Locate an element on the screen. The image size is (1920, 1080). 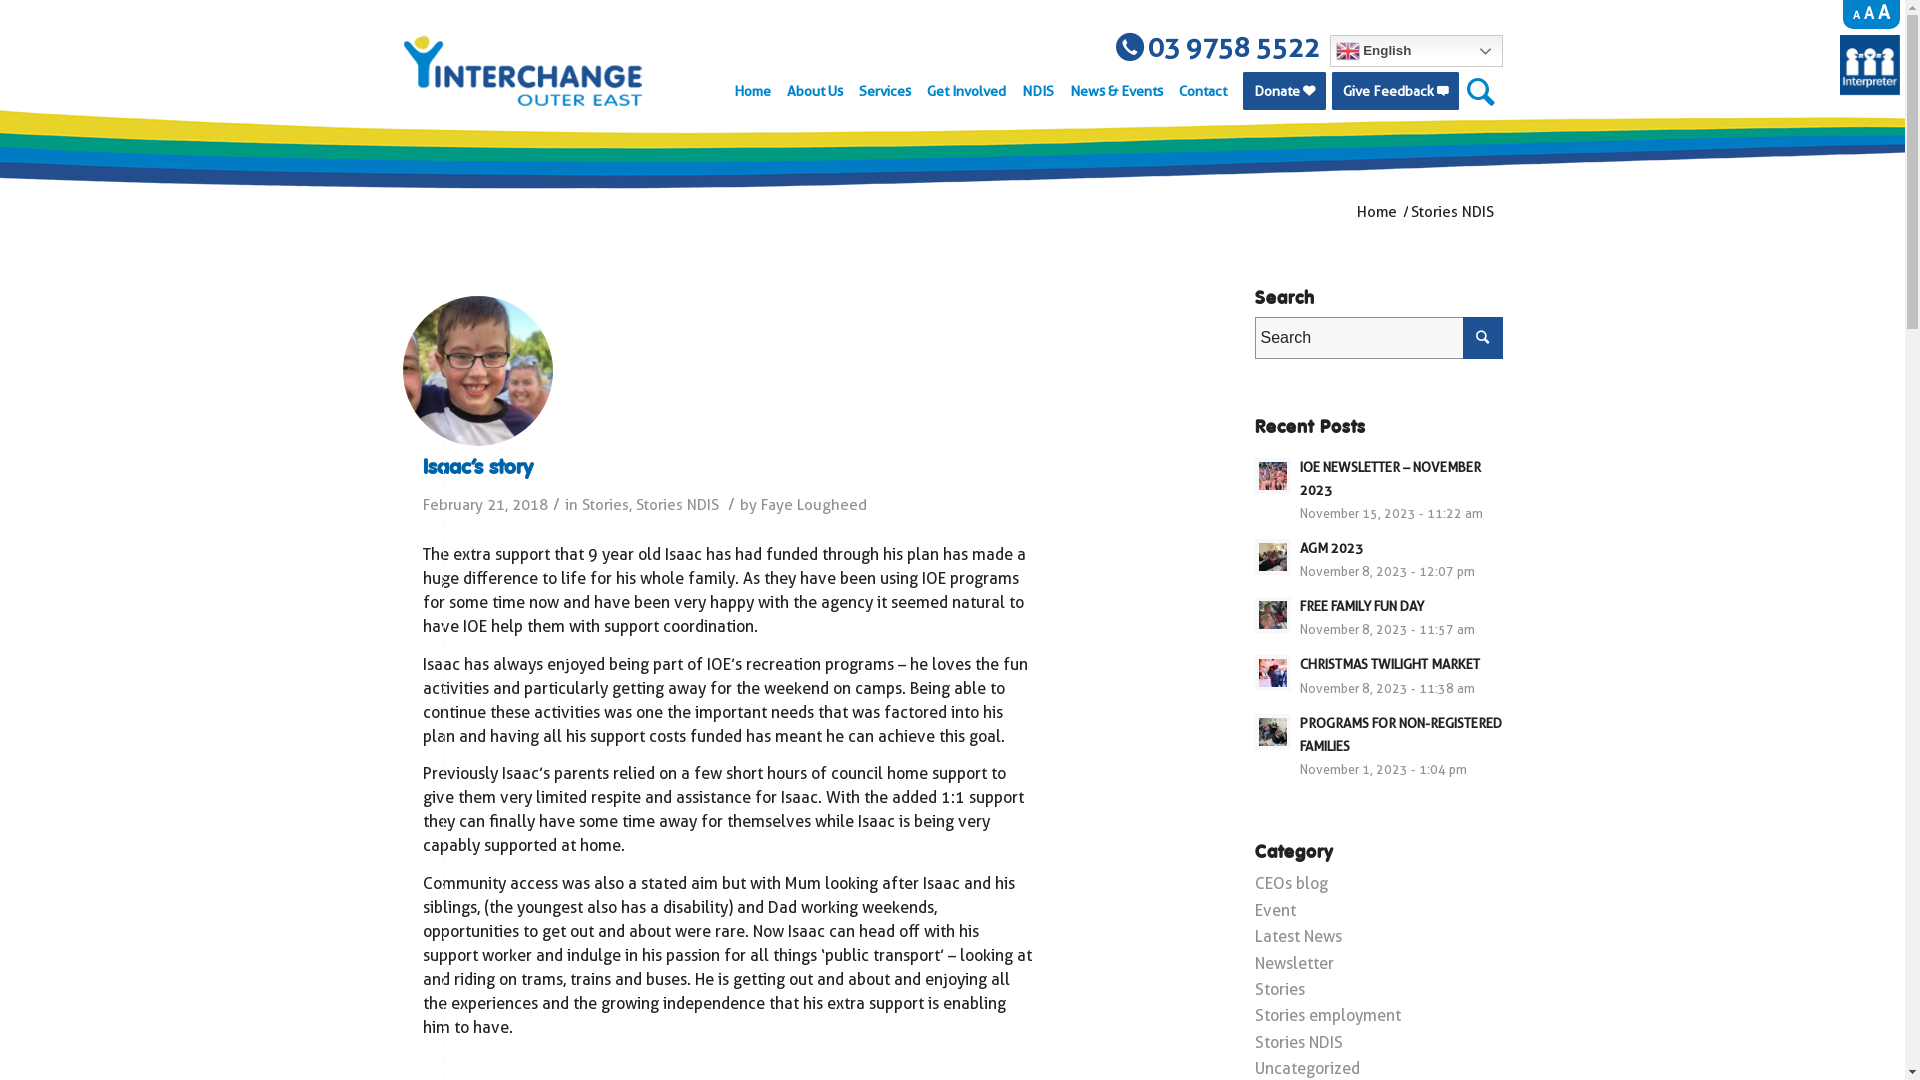
Newsletter is located at coordinates (1294, 964).